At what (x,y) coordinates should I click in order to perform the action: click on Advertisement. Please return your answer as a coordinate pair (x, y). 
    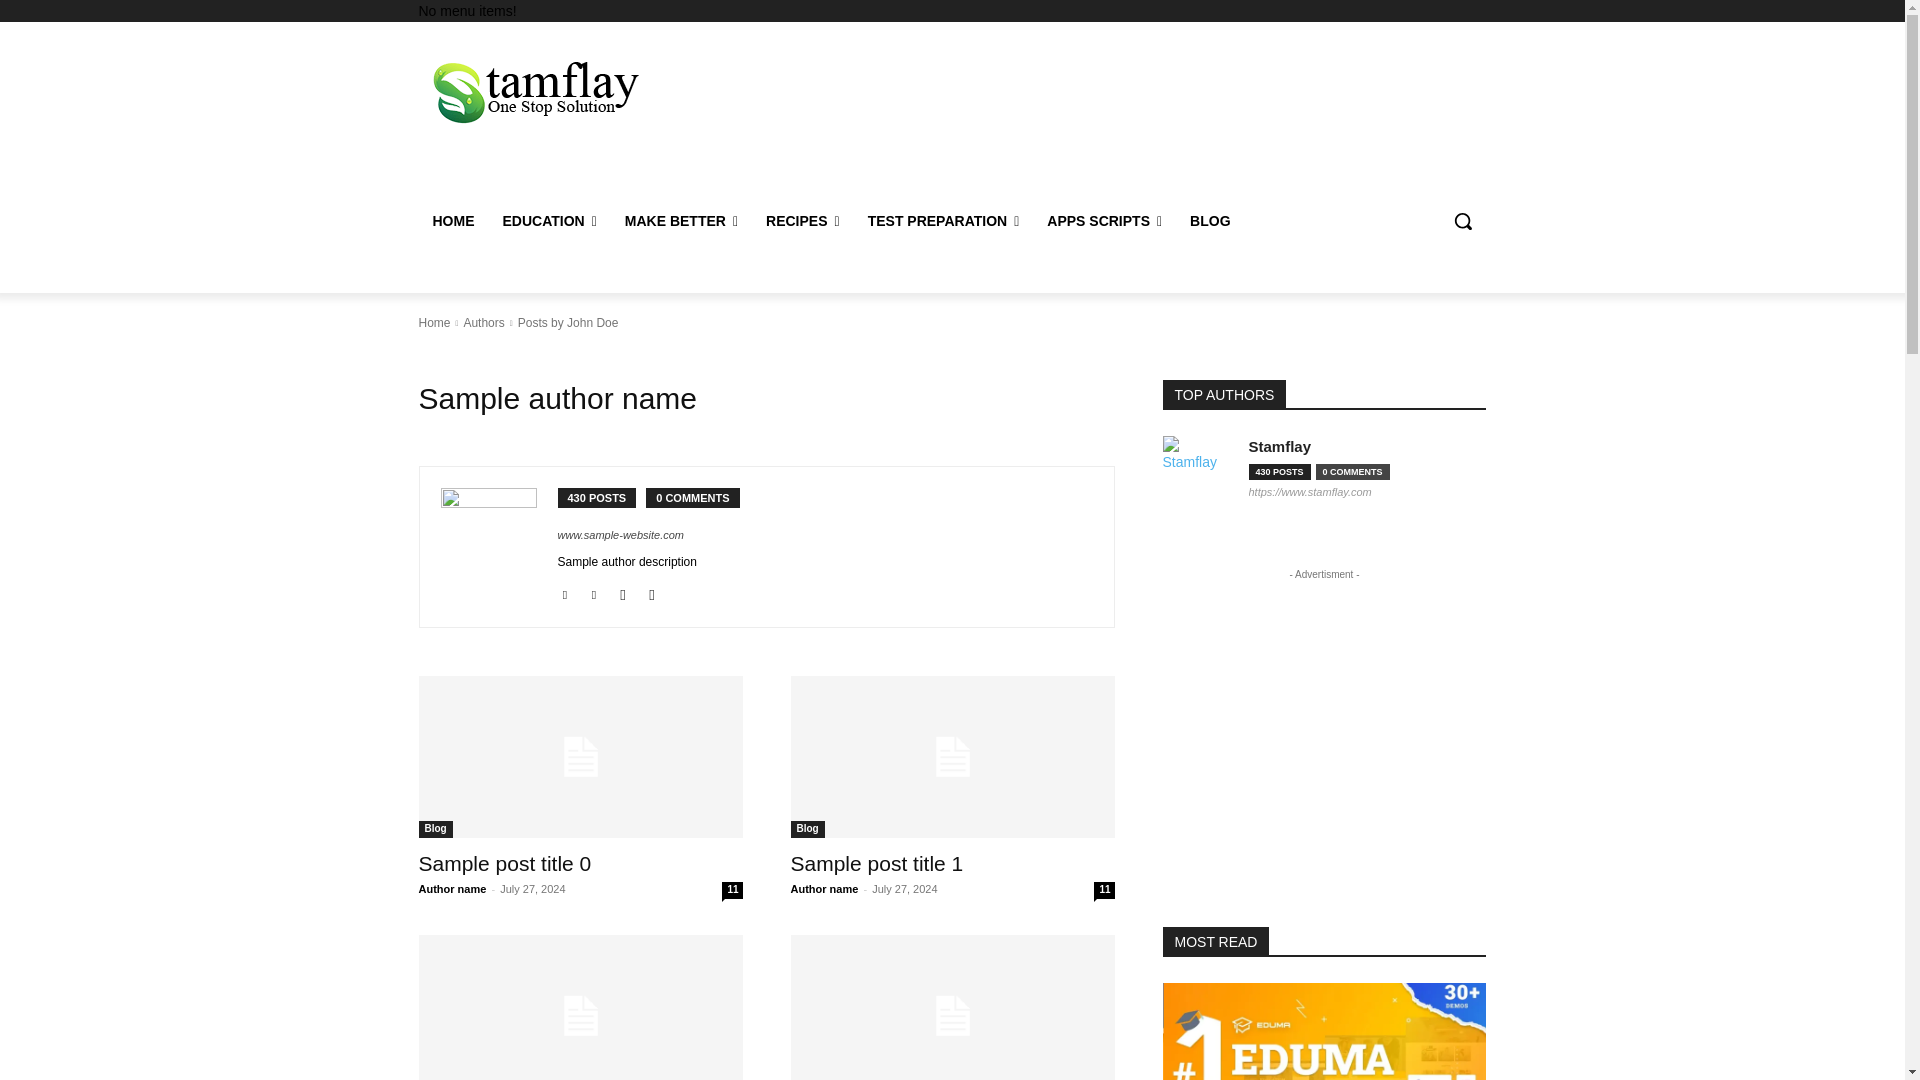
    Looking at the image, I should click on (1116, 116).